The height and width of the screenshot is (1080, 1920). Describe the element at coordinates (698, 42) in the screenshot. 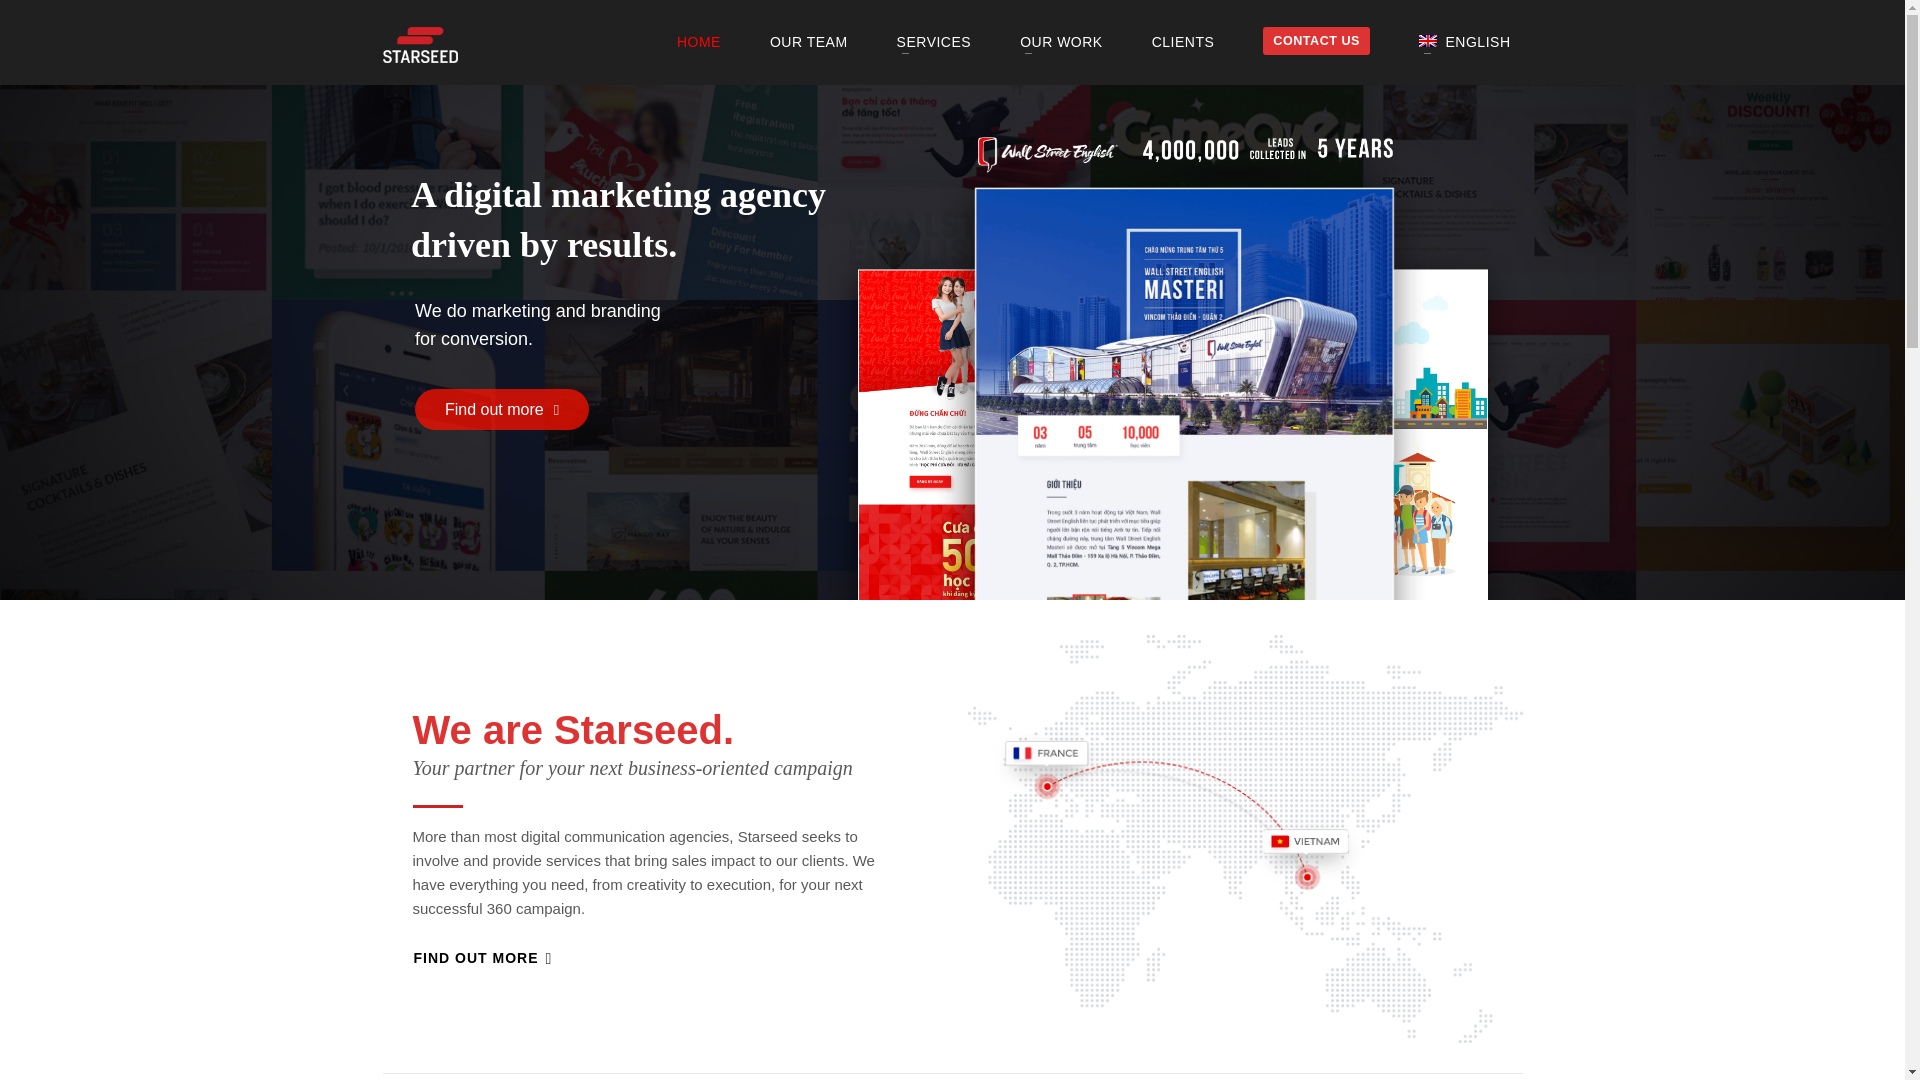

I see `HOME` at that location.